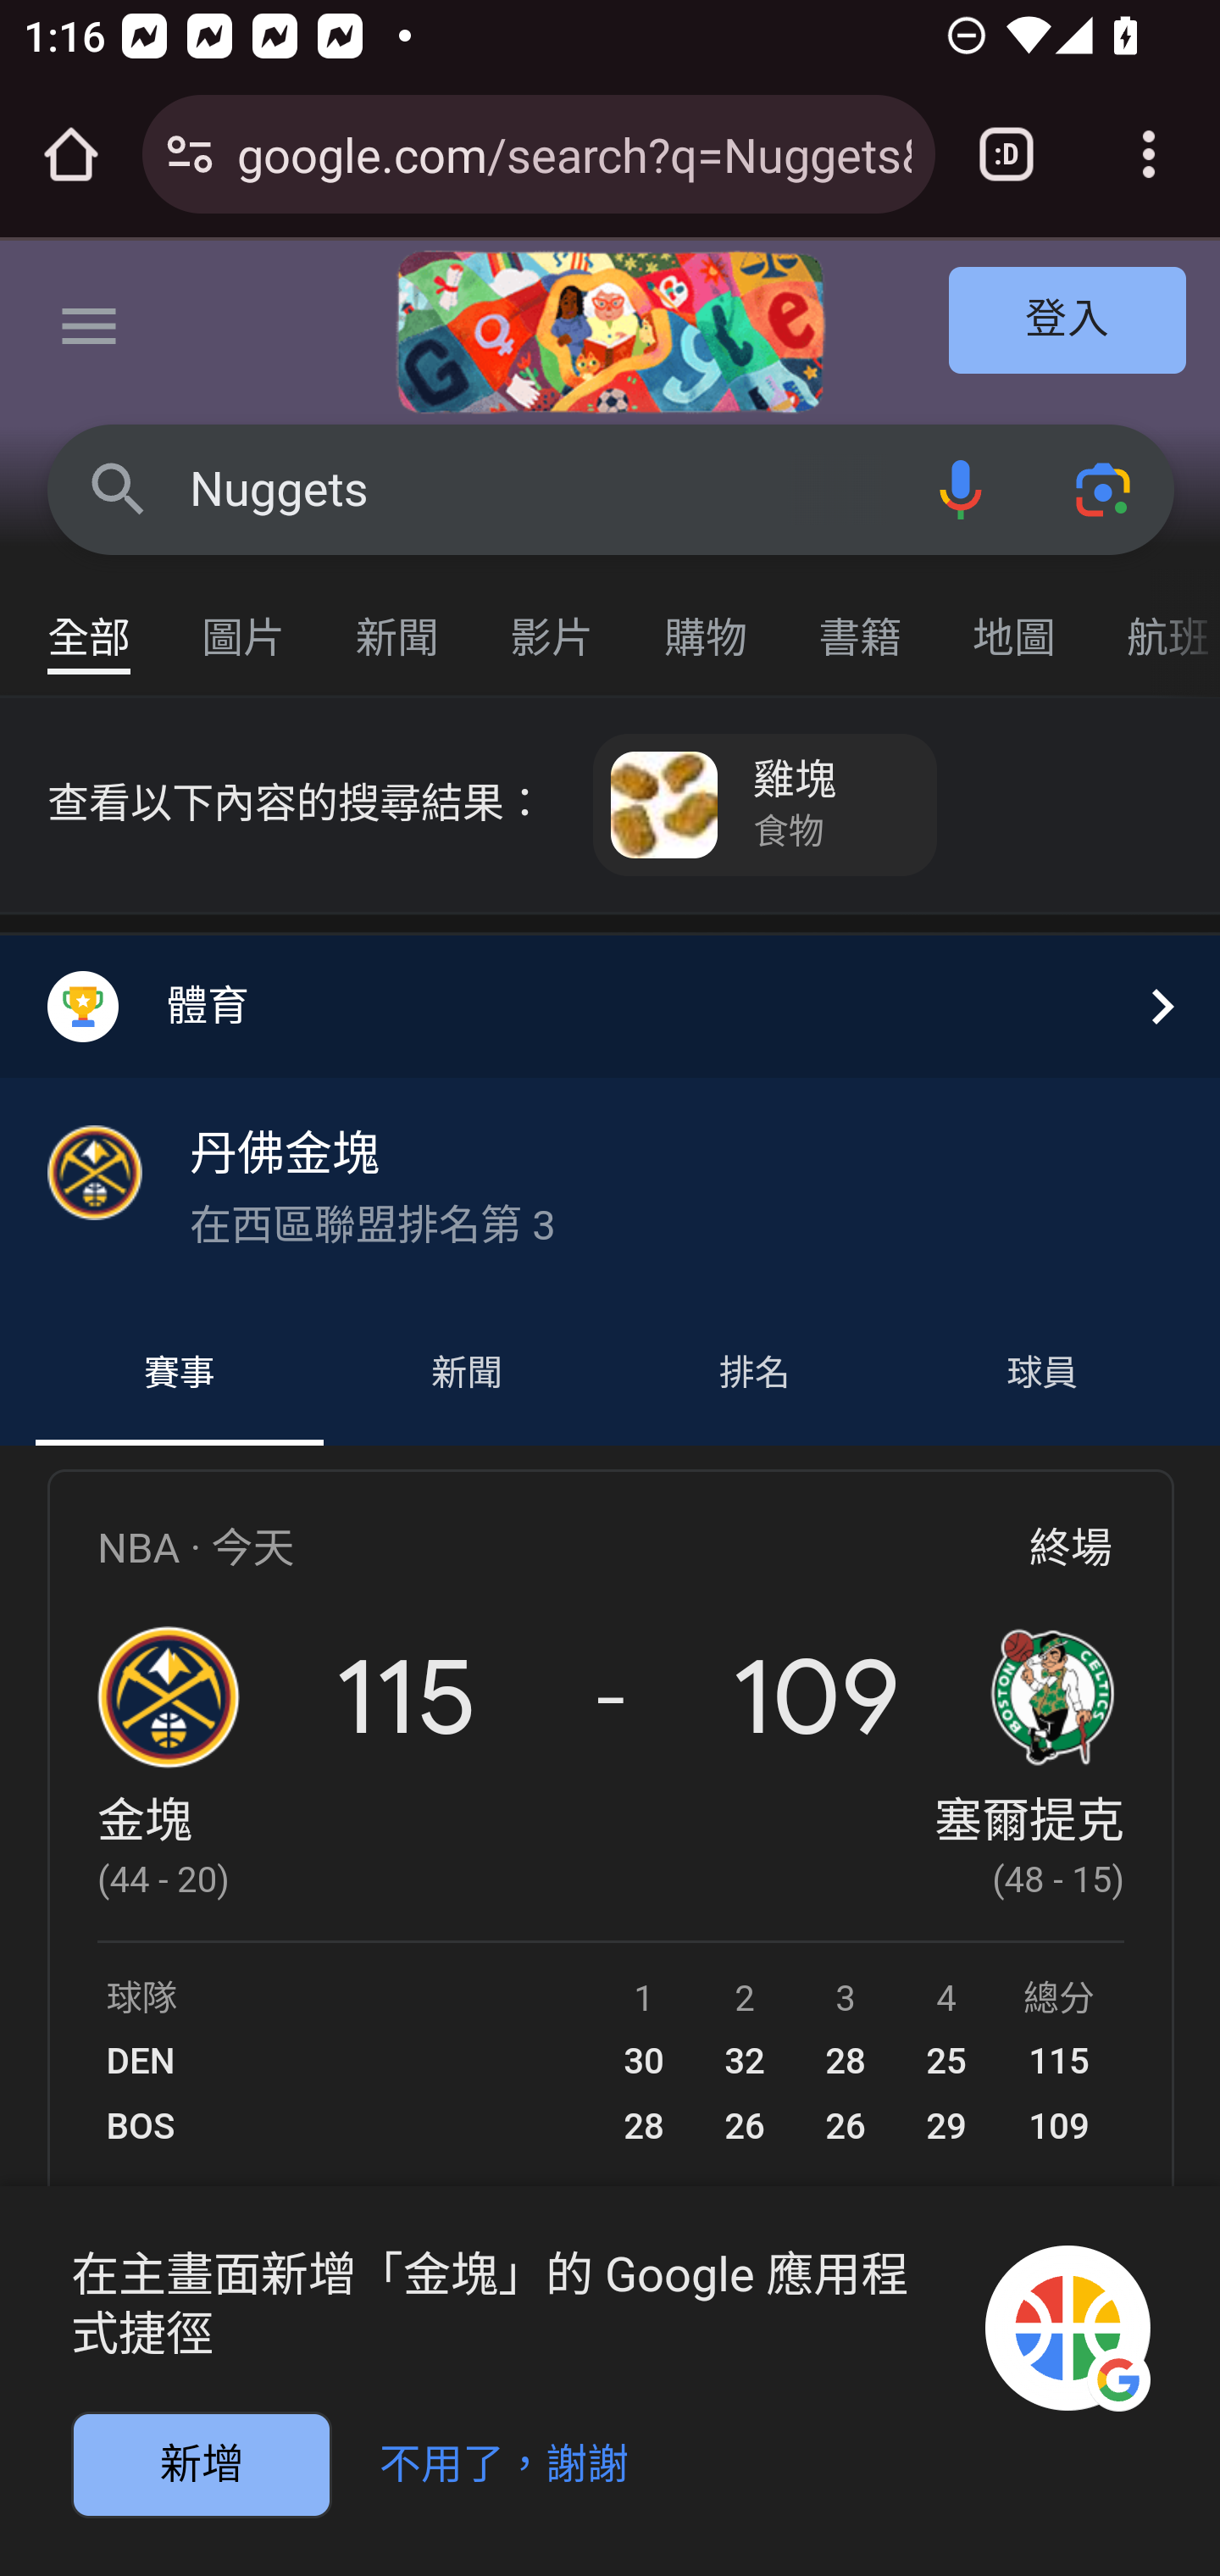  Describe the element at coordinates (861, 622) in the screenshot. I see `書籍` at that location.